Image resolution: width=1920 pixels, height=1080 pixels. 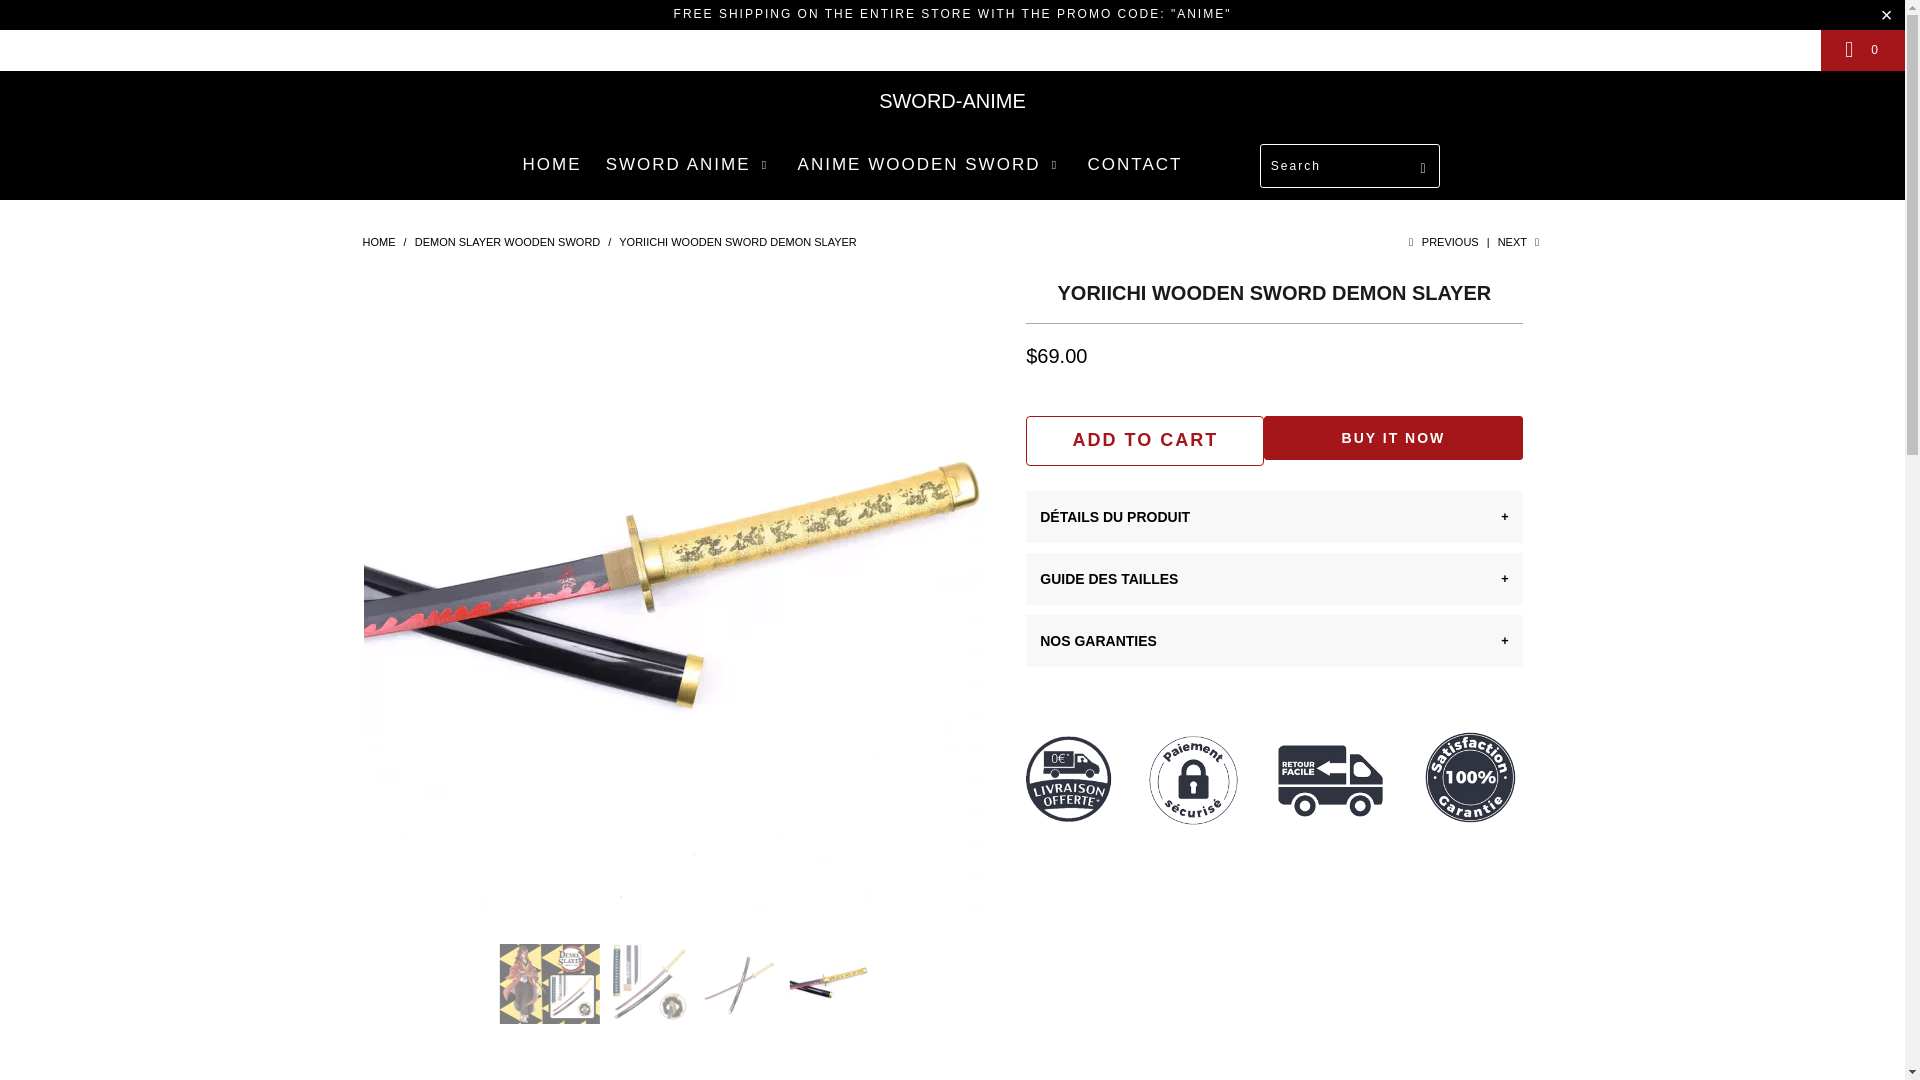 I want to click on DEMON SLAYER WOODEN SWORD, so click(x=507, y=242).